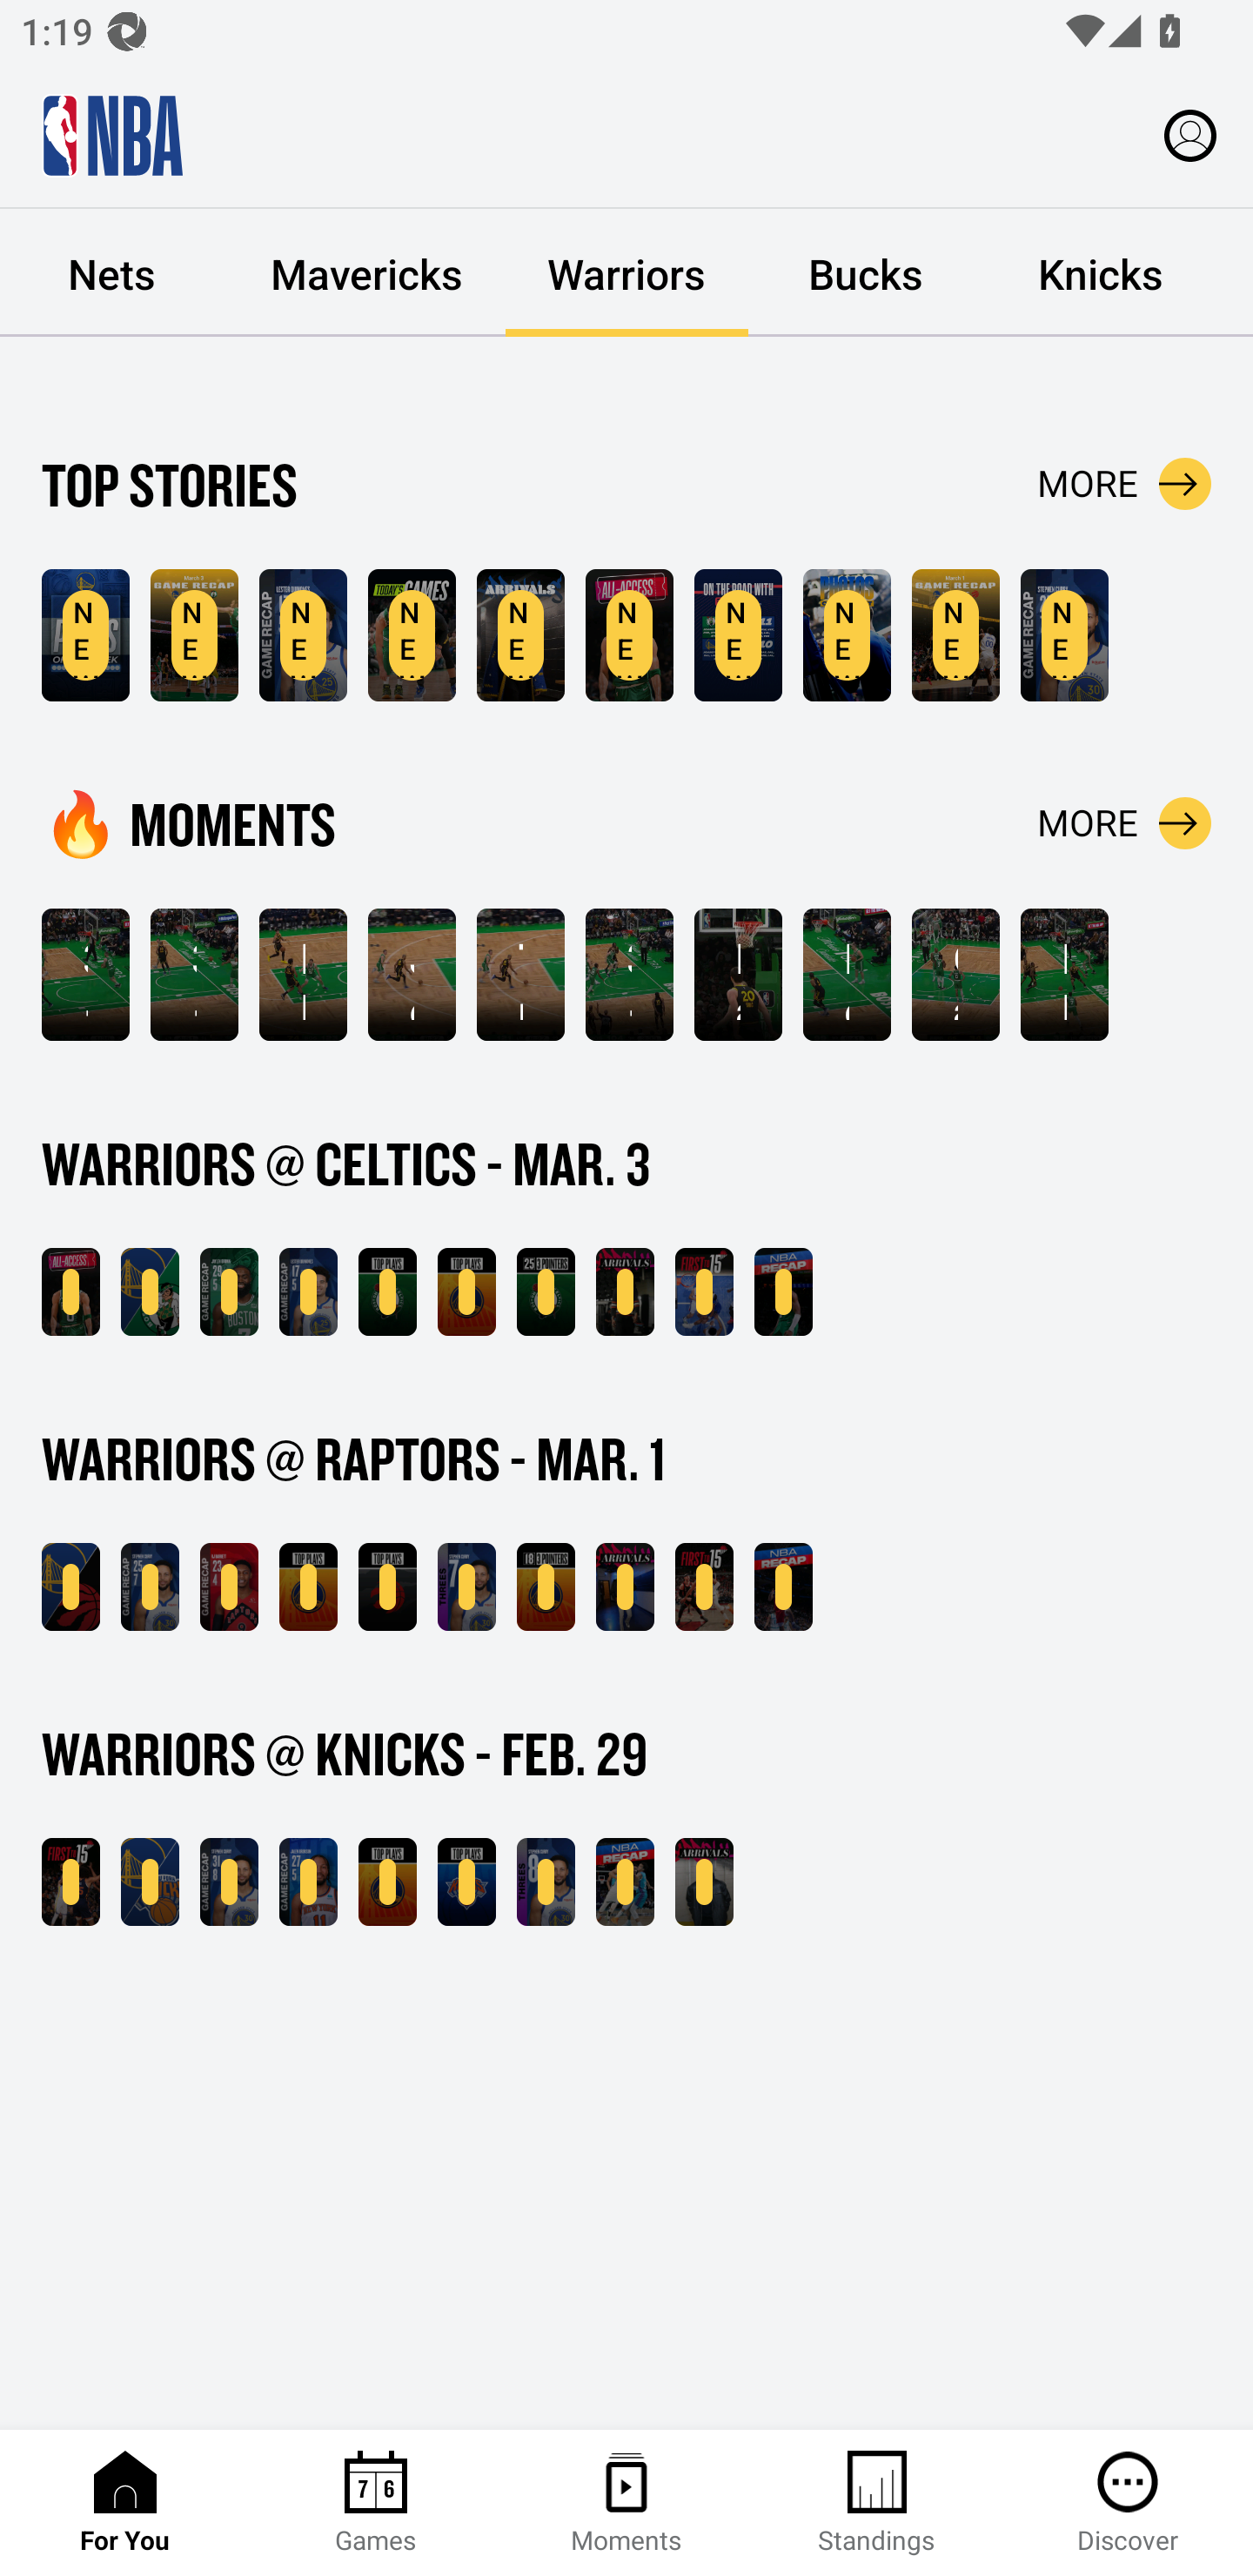 This screenshot has height=2576, width=1253. What do you see at coordinates (387, 1291) in the screenshot?
I see `BOS' Top Plays from GSW vs. BOS NEW` at bounding box center [387, 1291].